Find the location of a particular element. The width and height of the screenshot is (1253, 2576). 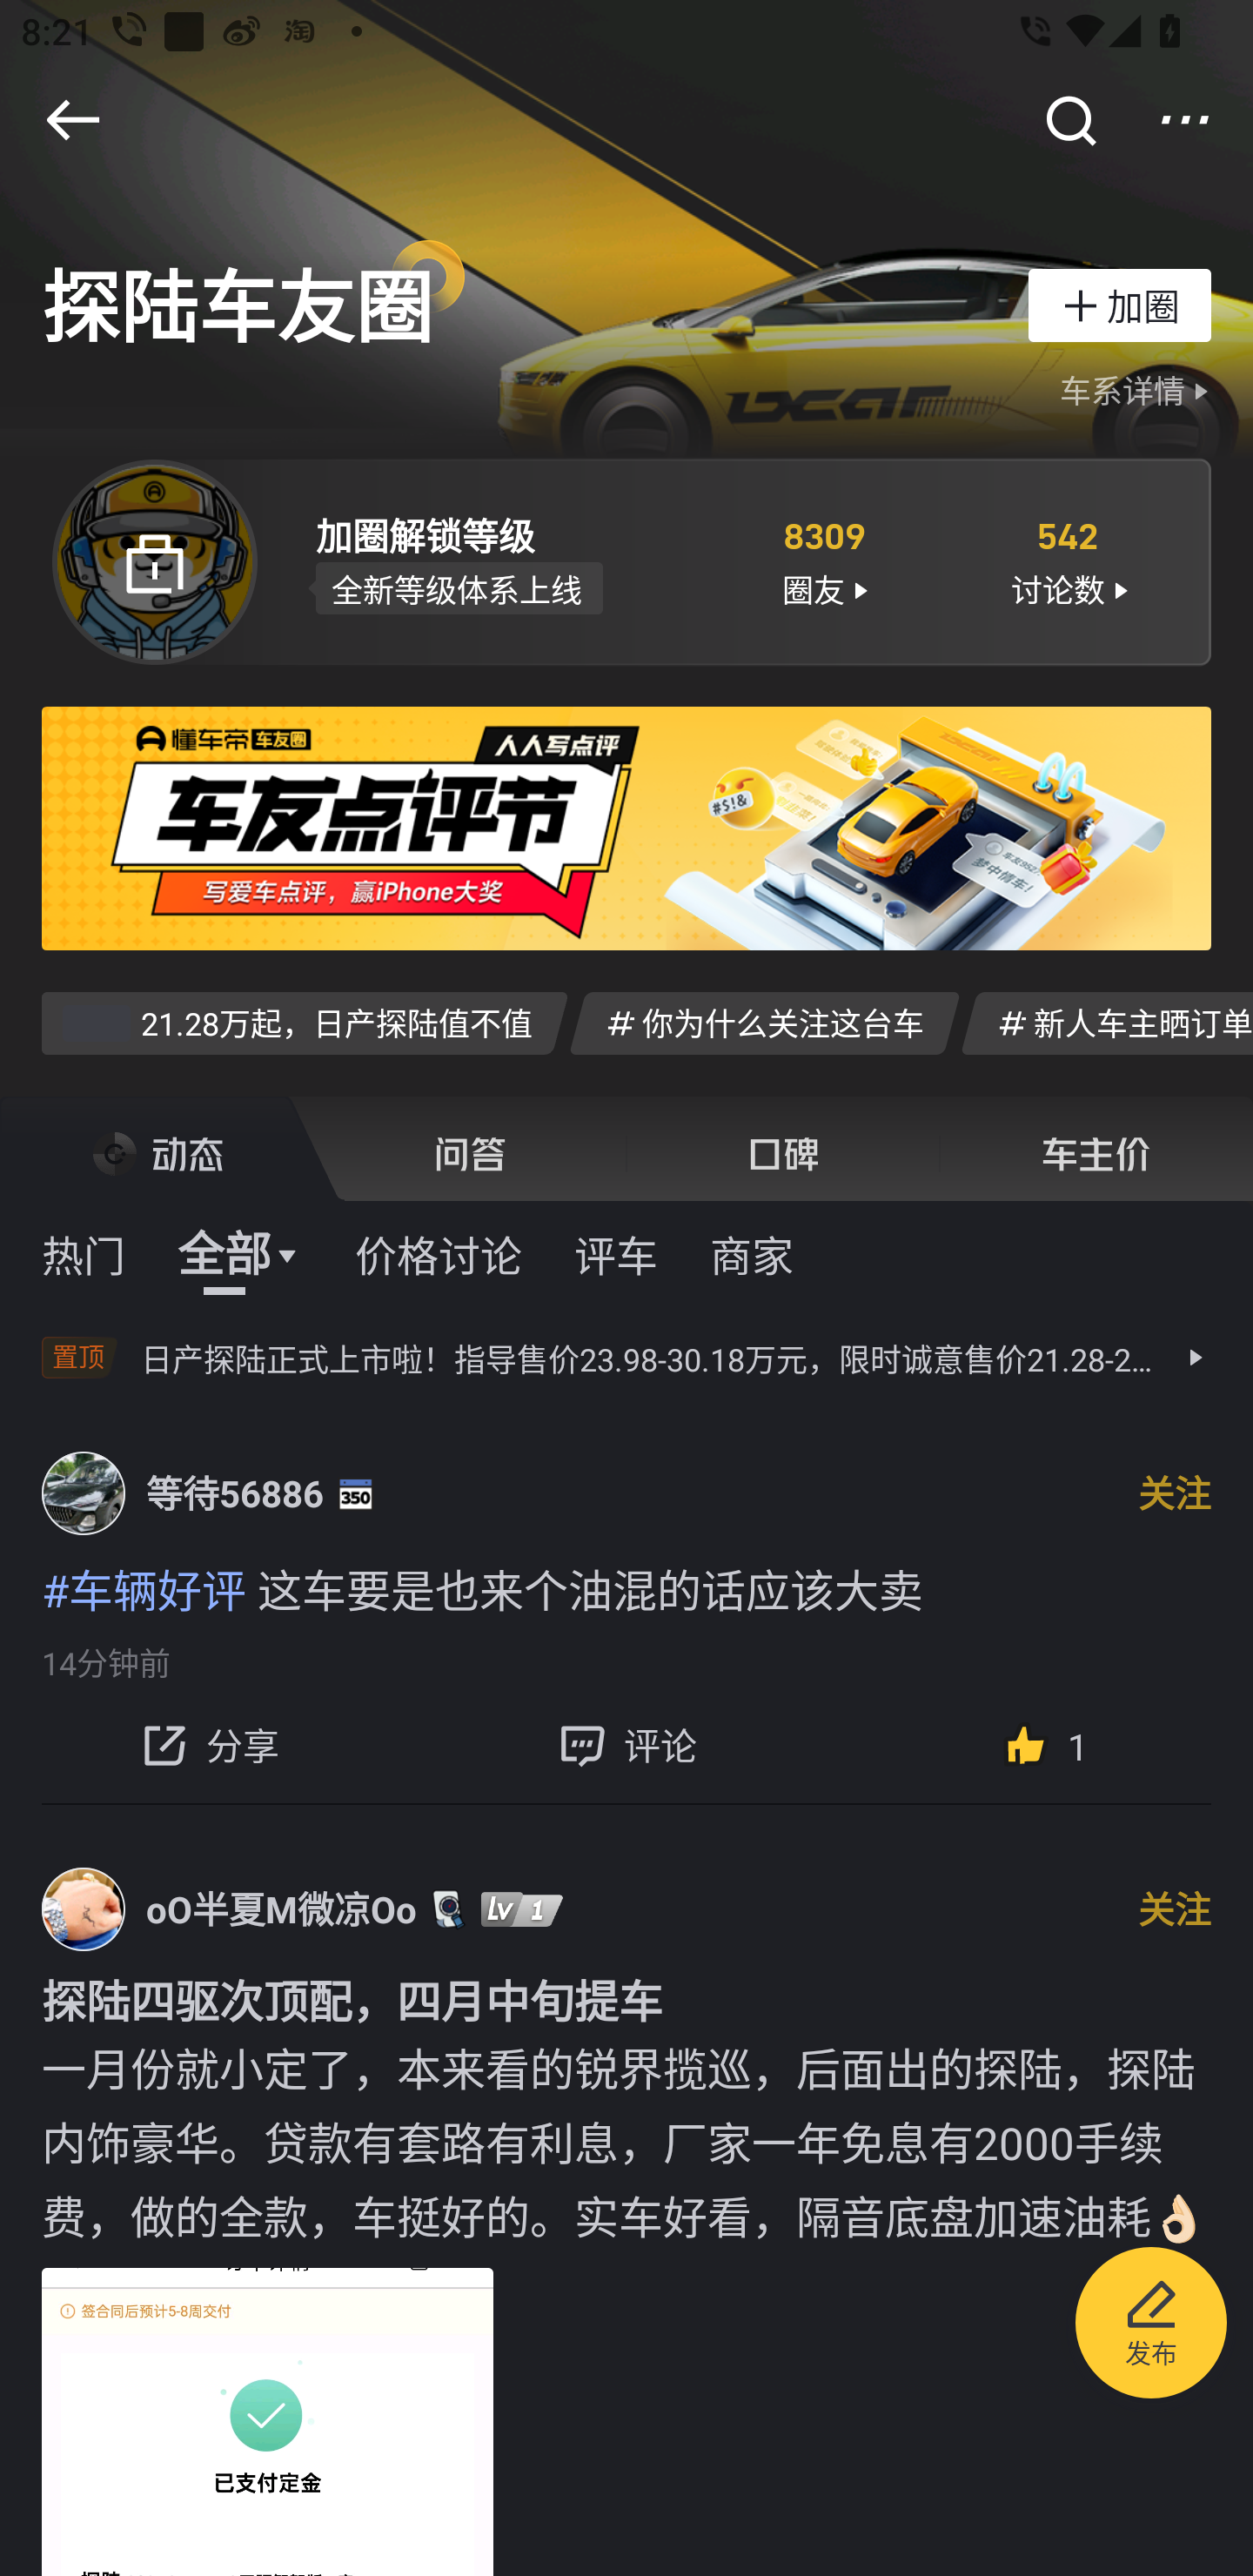

全部  is located at coordinates (240, 1253).